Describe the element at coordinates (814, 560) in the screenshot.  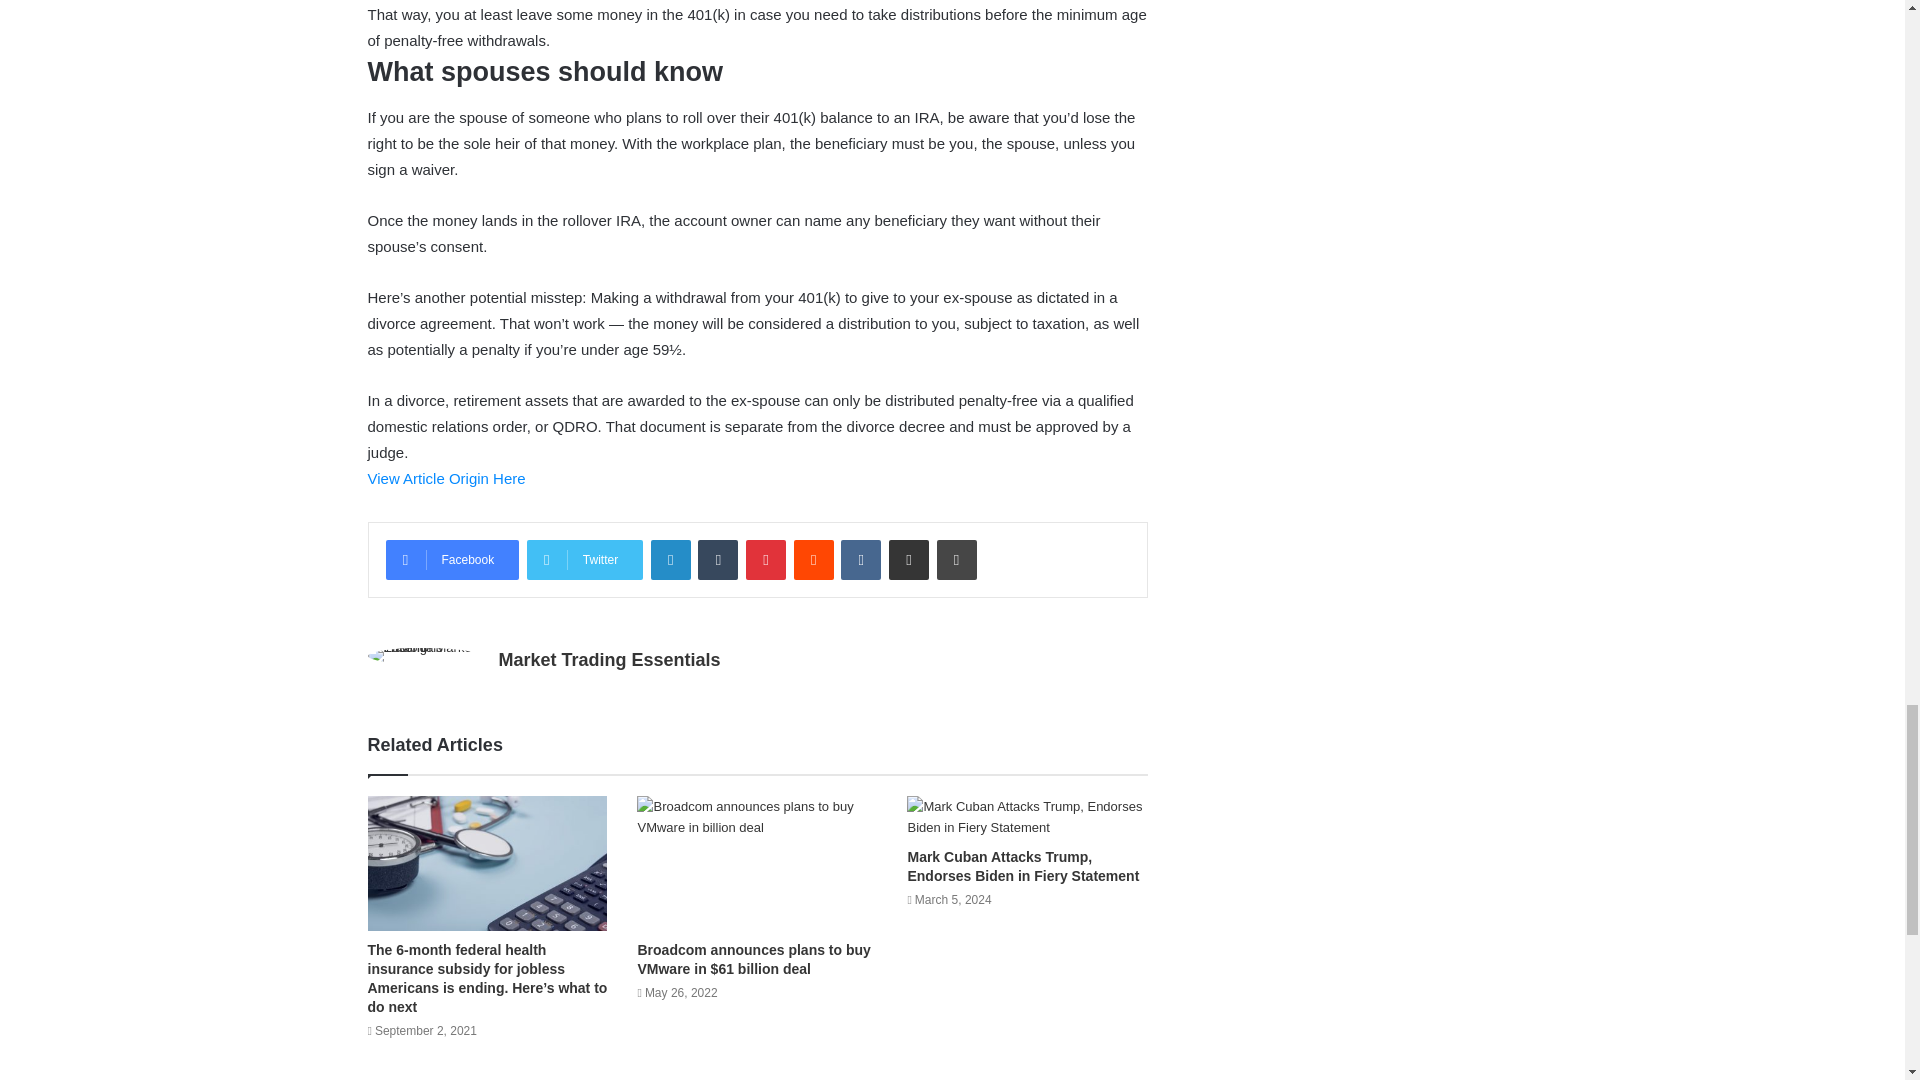
I see `Reddit` at that location.